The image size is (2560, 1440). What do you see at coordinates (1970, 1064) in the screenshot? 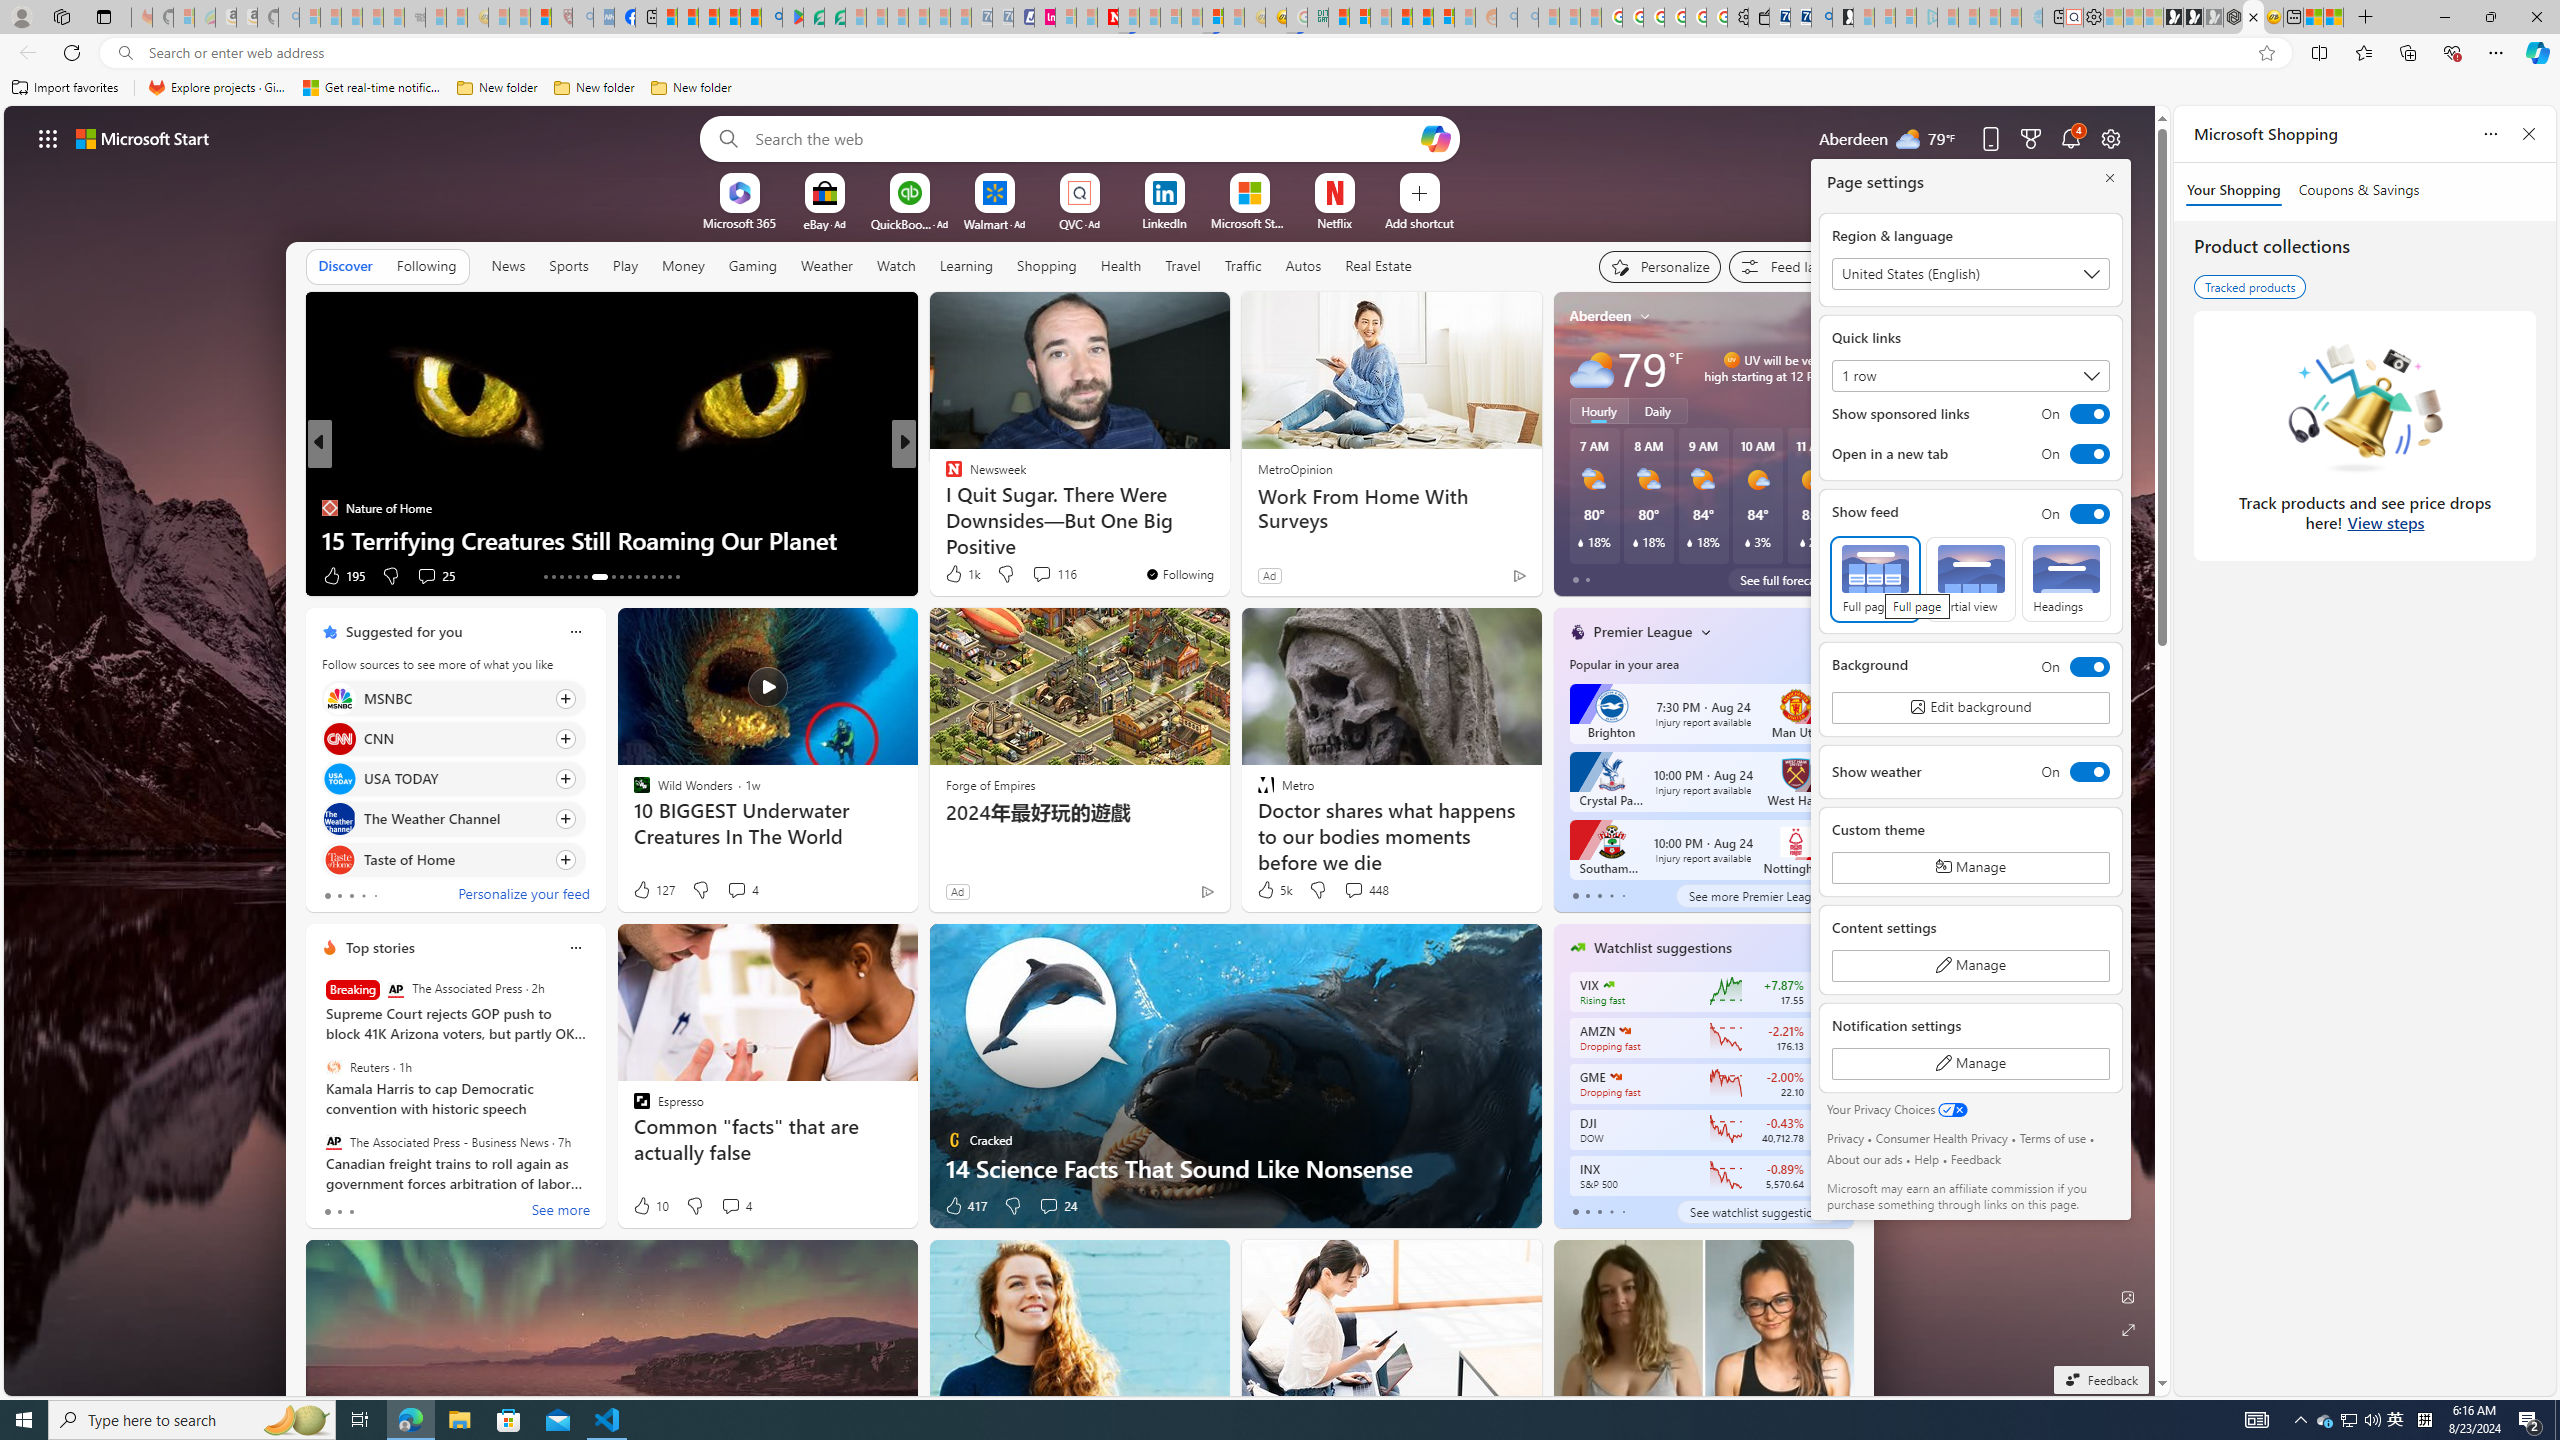
I see `Manage` at bounding box center [1970, 1064].